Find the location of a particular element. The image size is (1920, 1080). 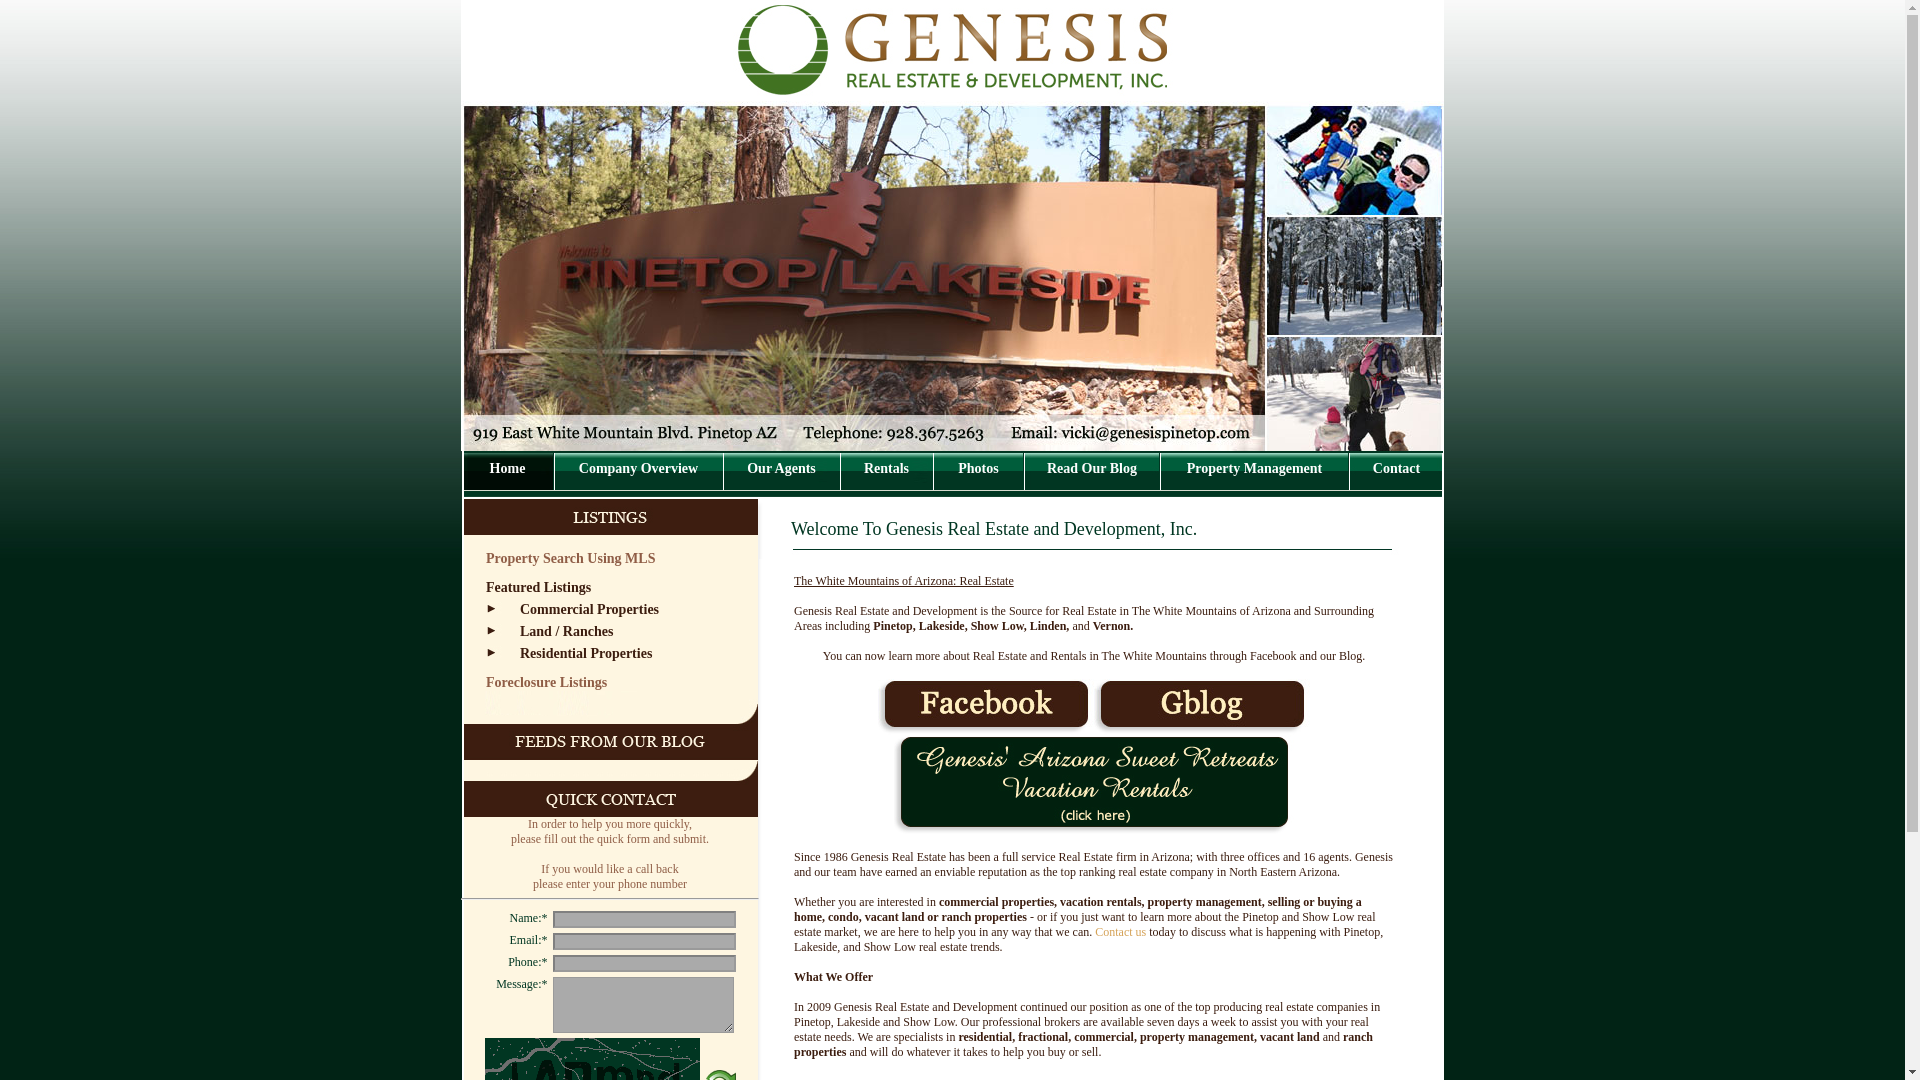

Rentals is located at coordinates (886, 468).